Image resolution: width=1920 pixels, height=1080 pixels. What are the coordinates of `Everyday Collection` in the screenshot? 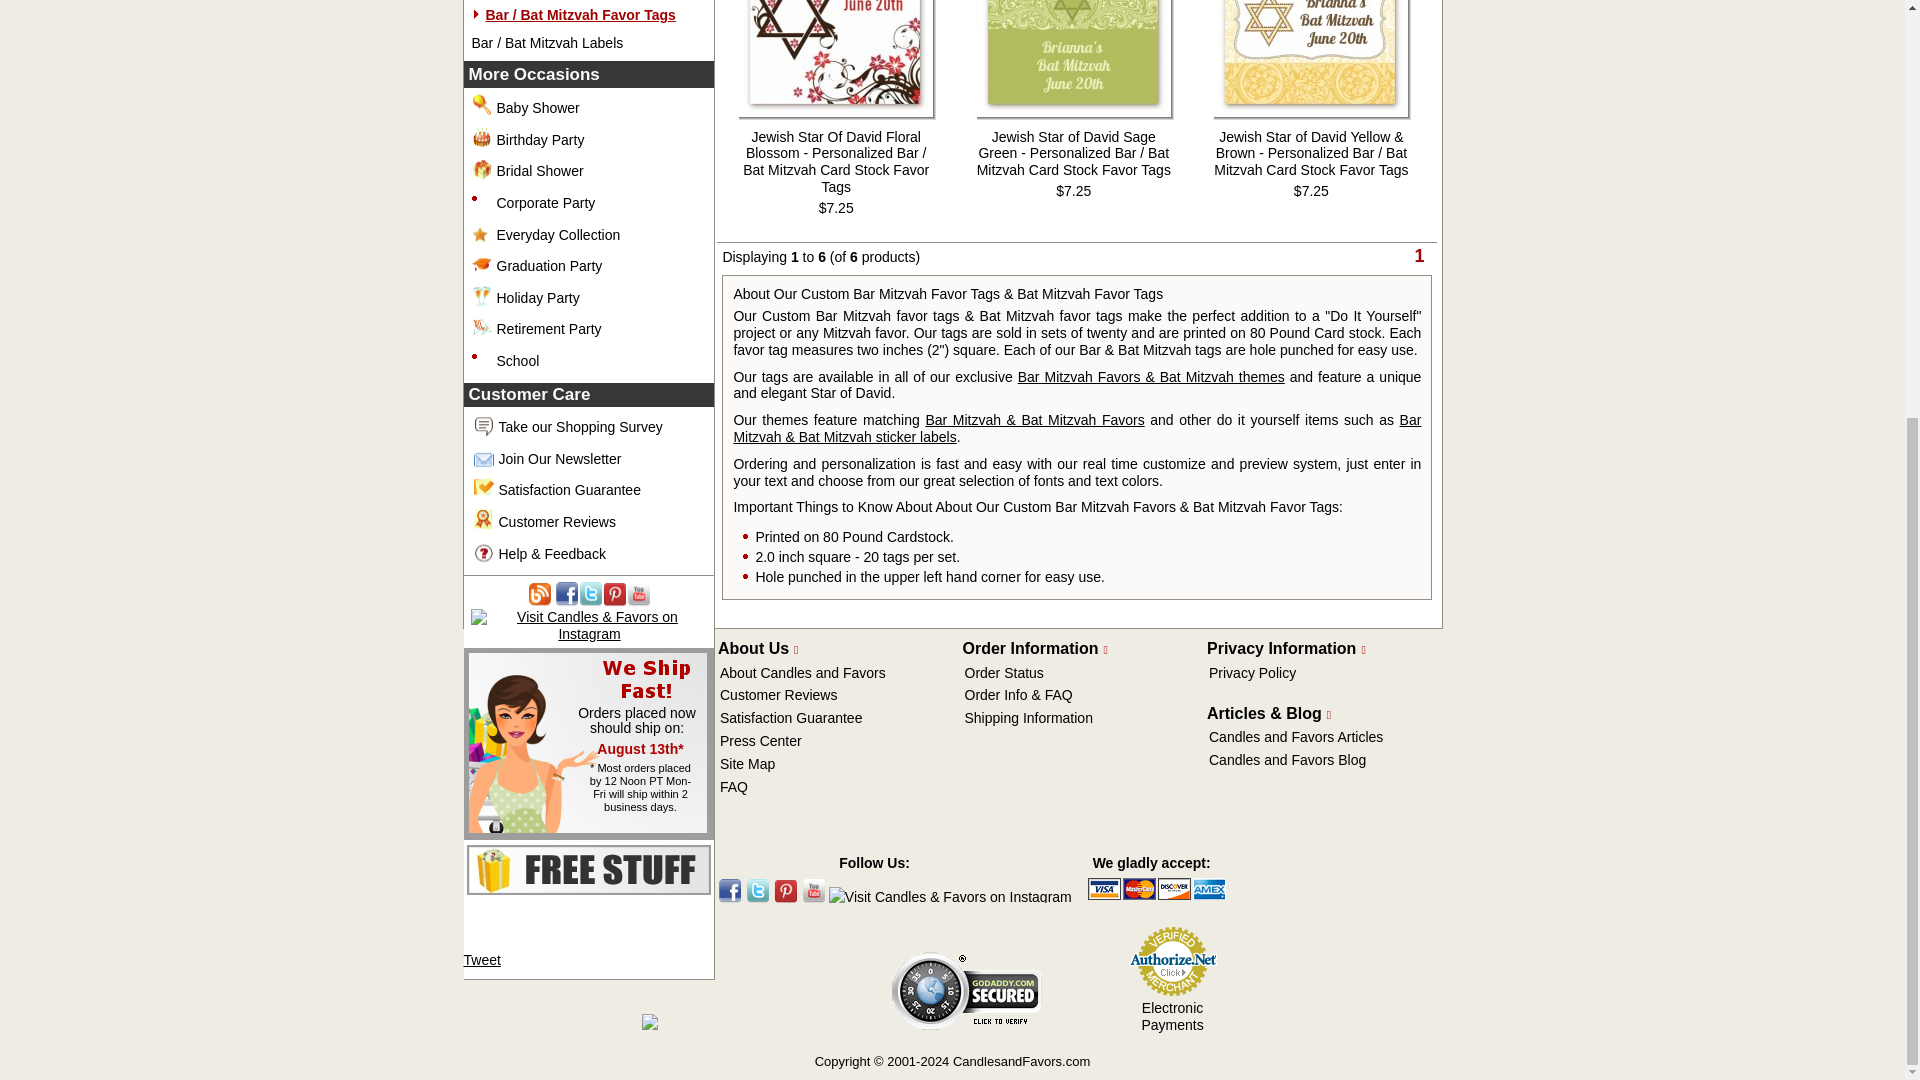 It's located at (558, 234).